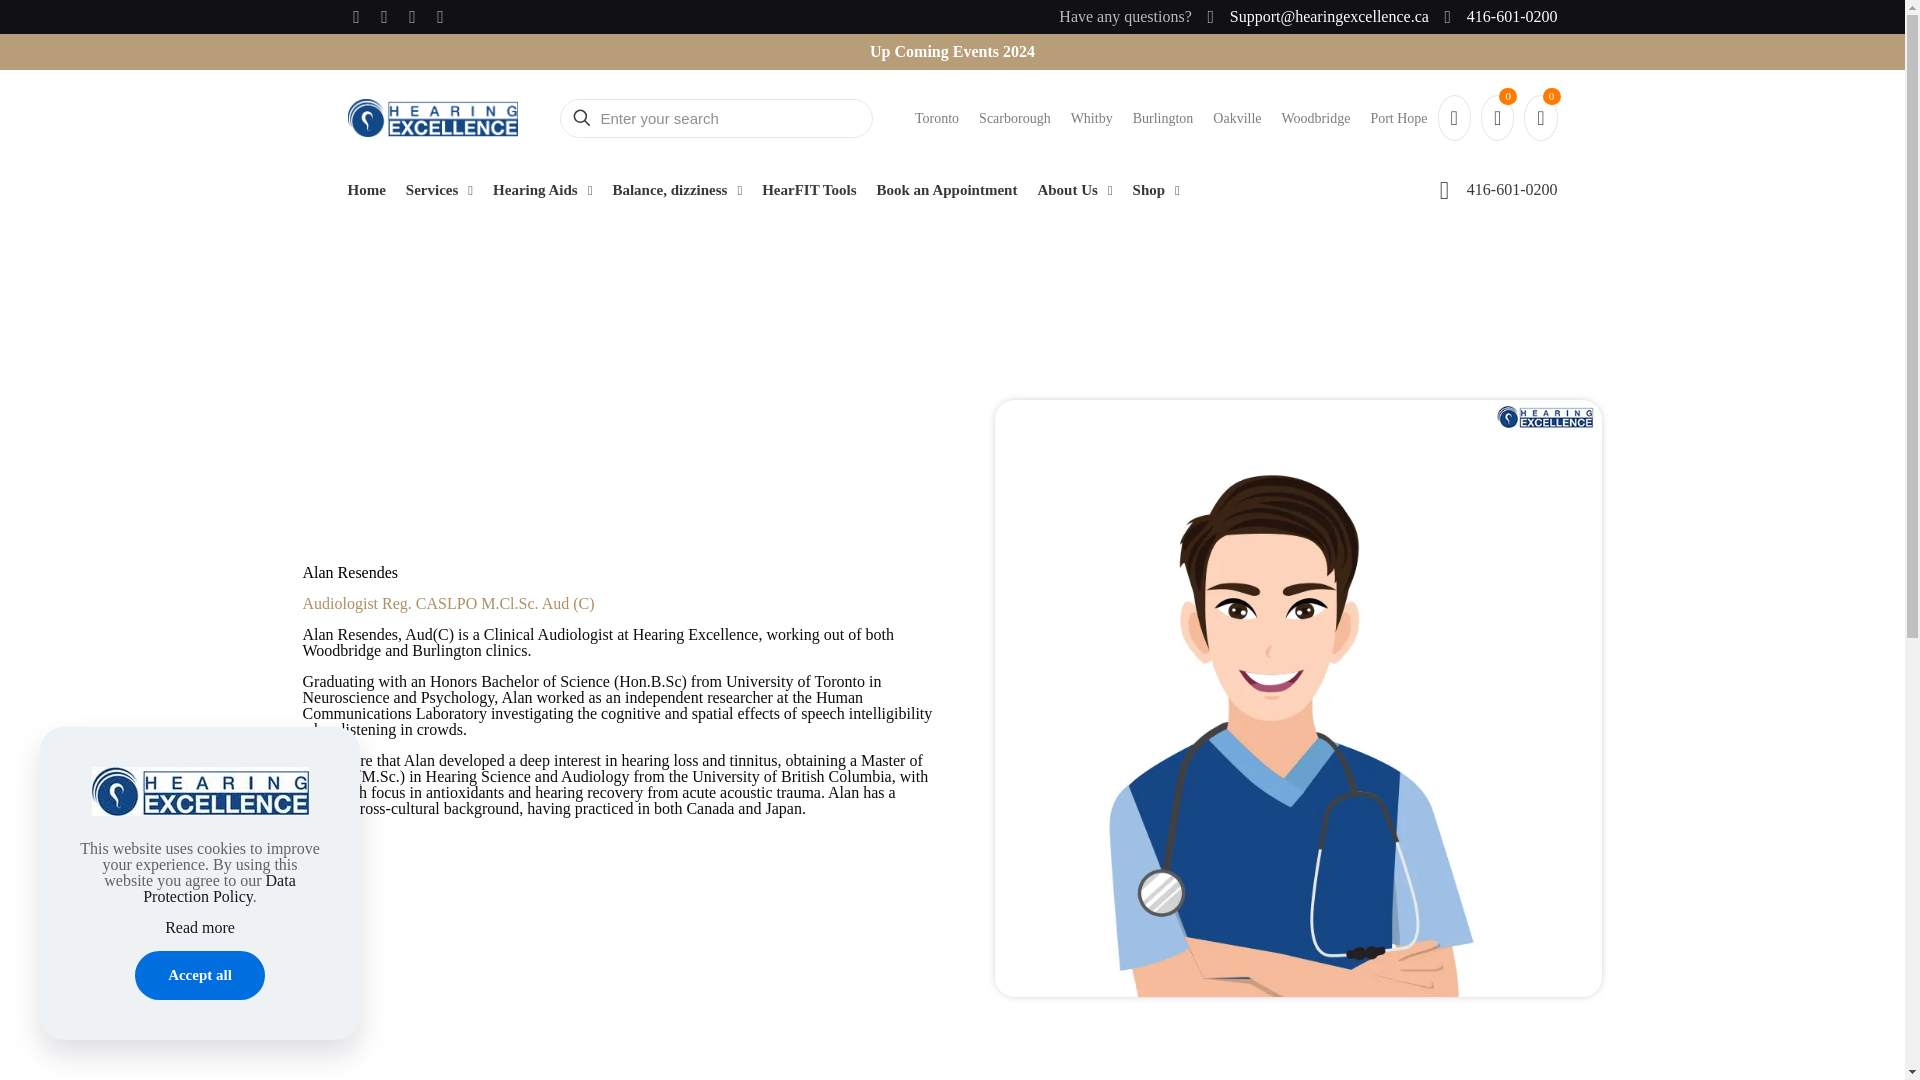  Describe the element at coordinates (1237, 118) in the screenshot. I see `Oakville` at that location.